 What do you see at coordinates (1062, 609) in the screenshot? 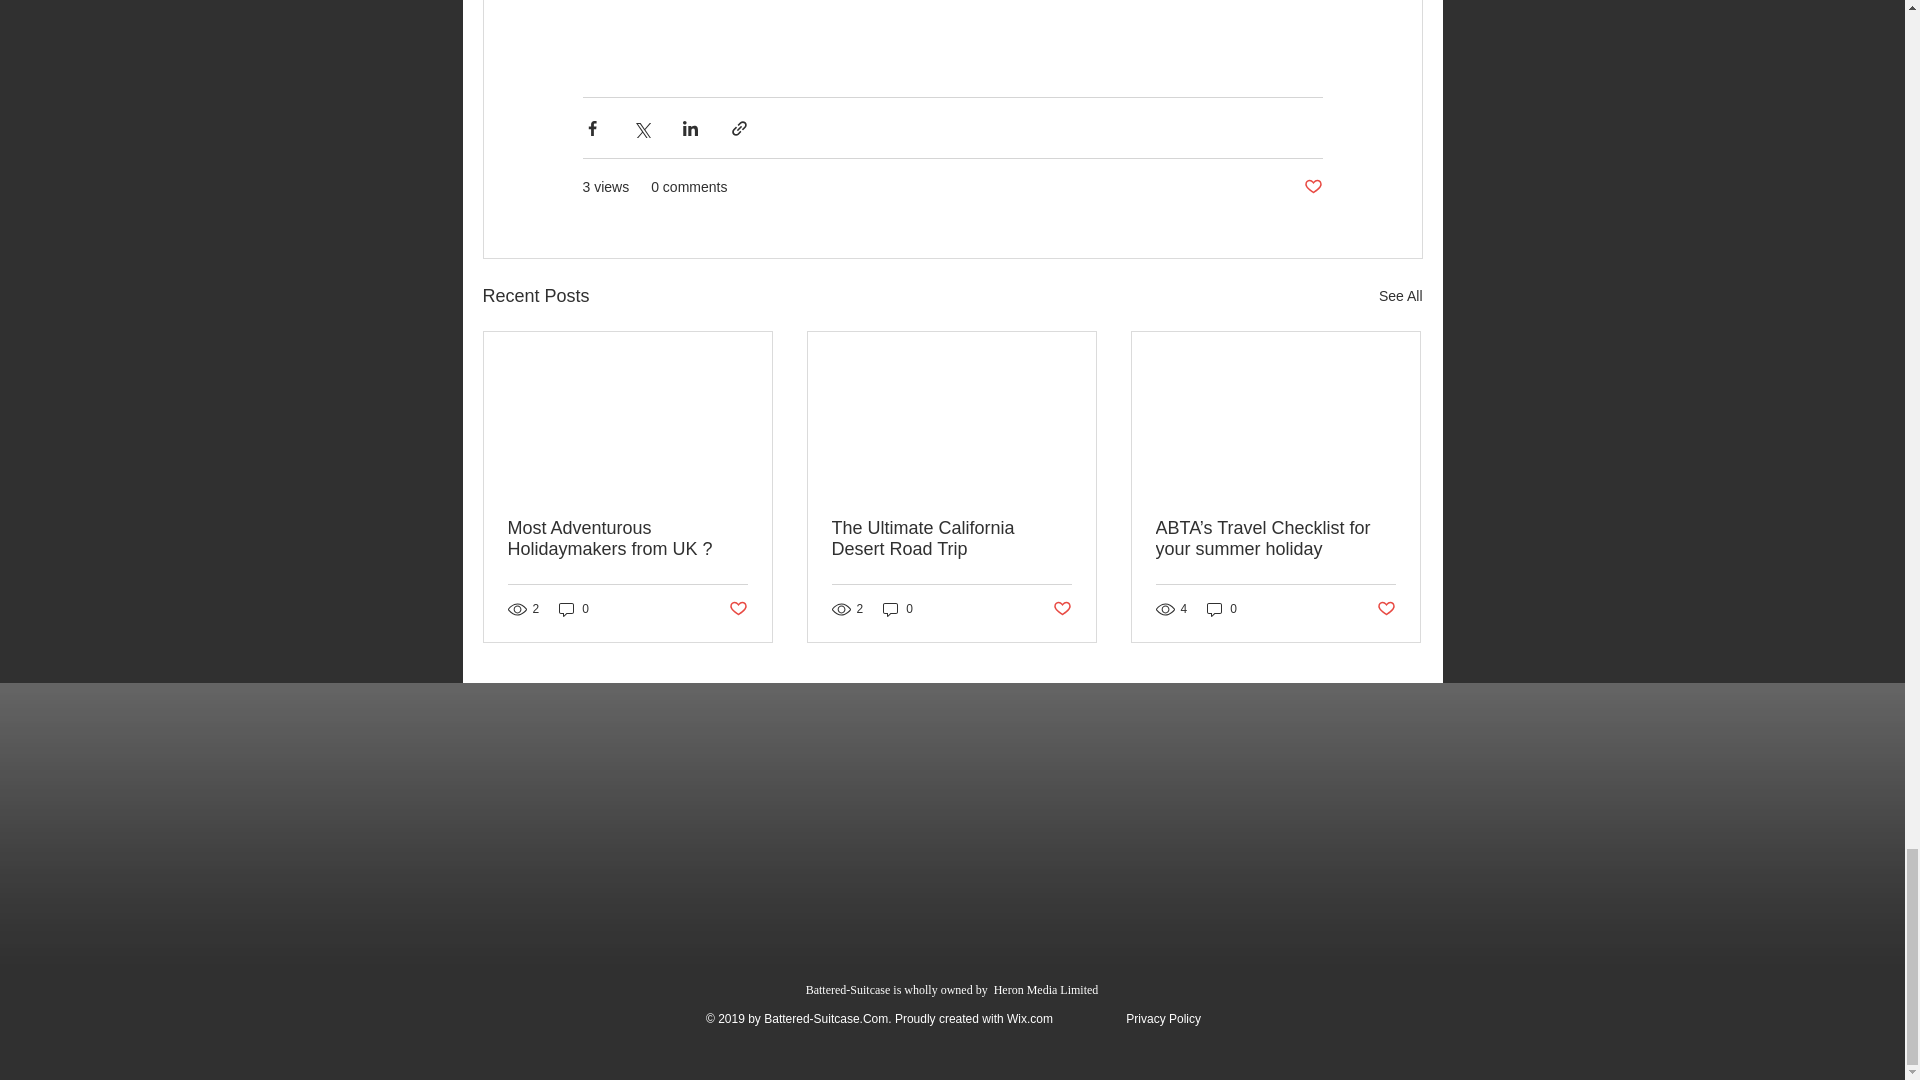
I see `Post not marked as liked` at bounding box center [1062, 609].